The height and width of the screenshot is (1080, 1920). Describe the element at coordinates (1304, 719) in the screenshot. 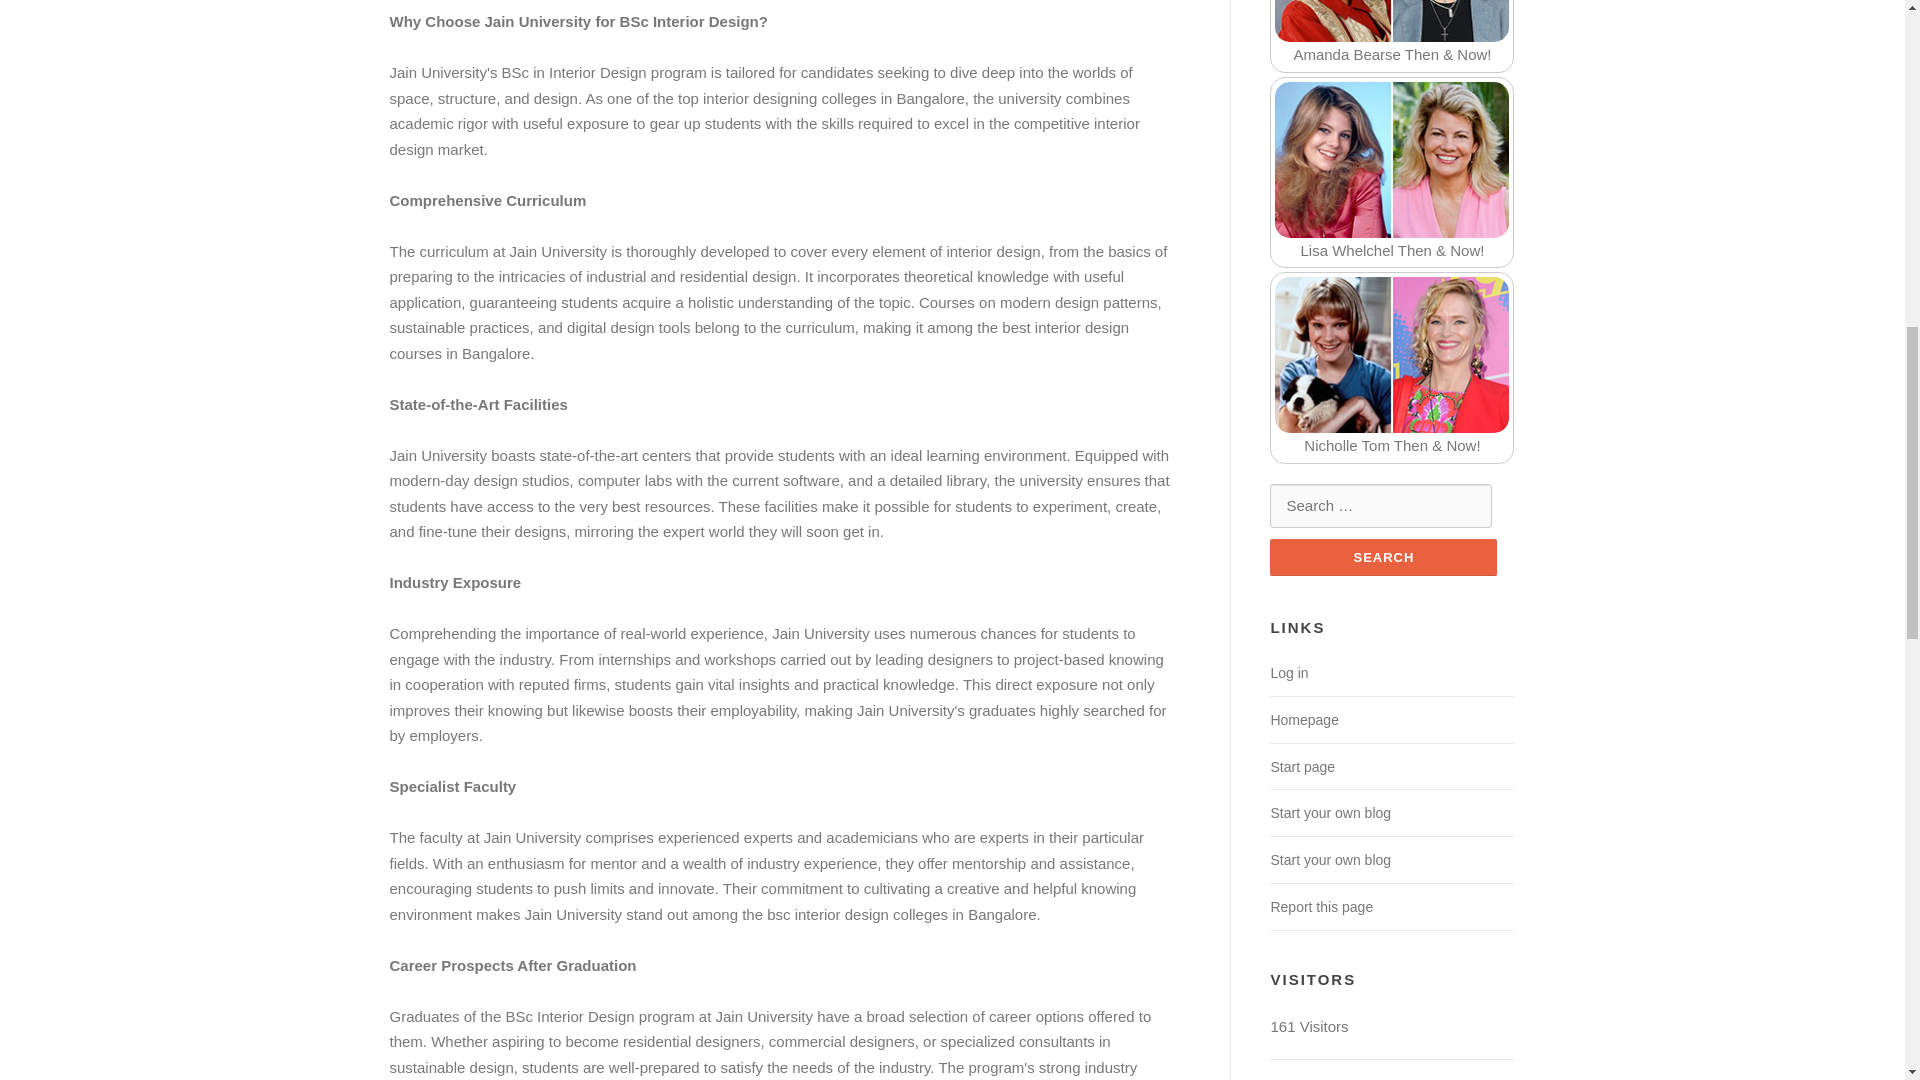

I see `Homepage` at that location.